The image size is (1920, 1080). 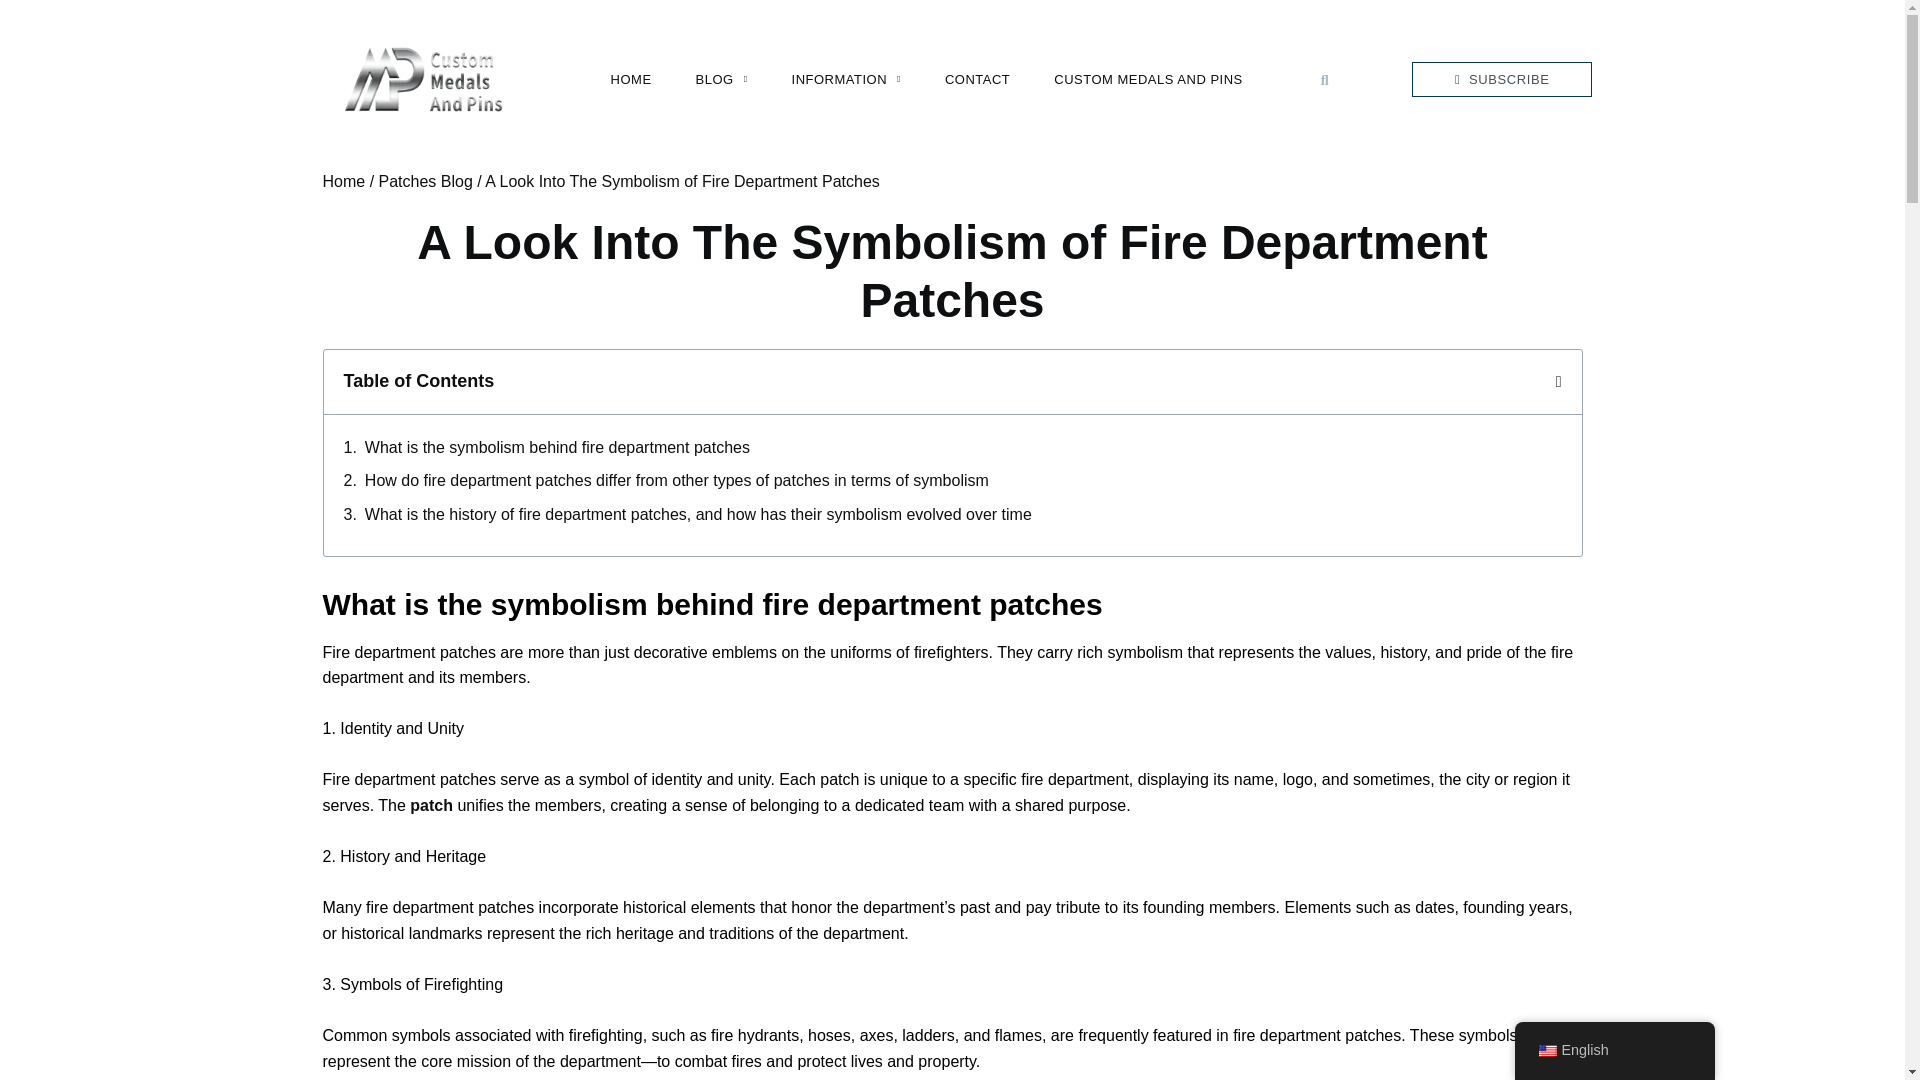 I want to click on Home, so click(x=343, y=181).